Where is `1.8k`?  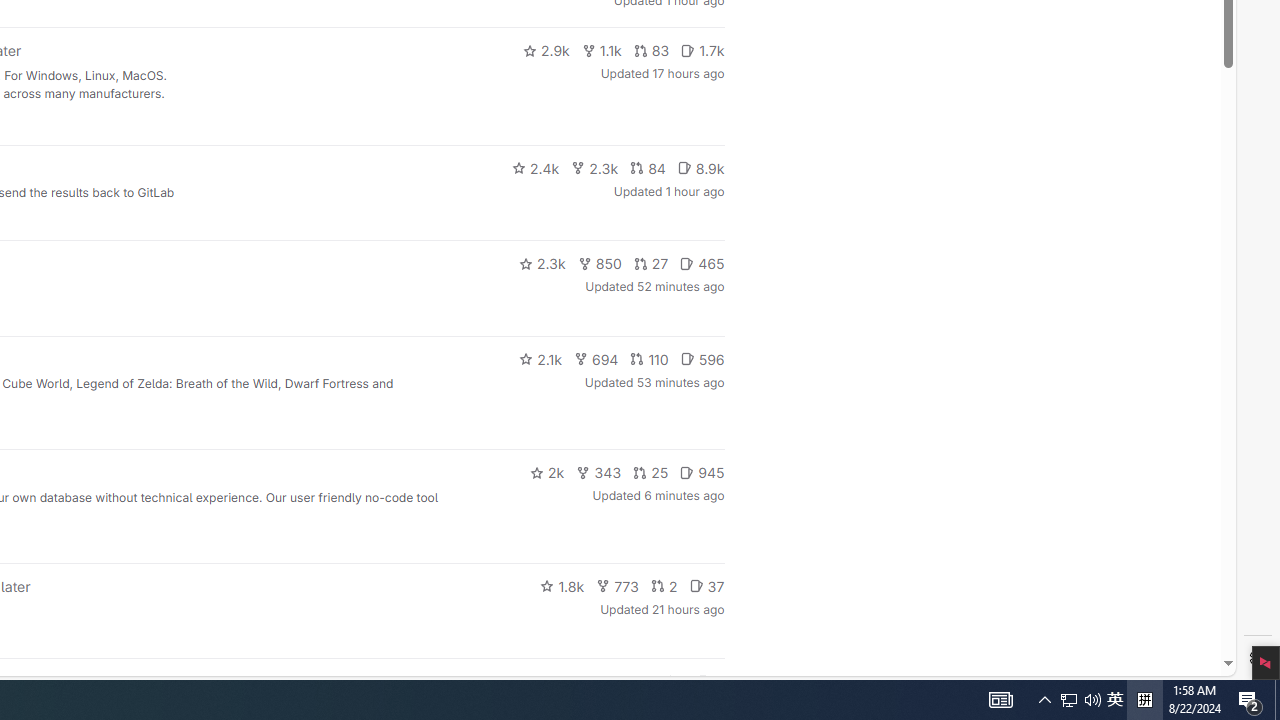
1.8k is located at coordinates (562, 586).